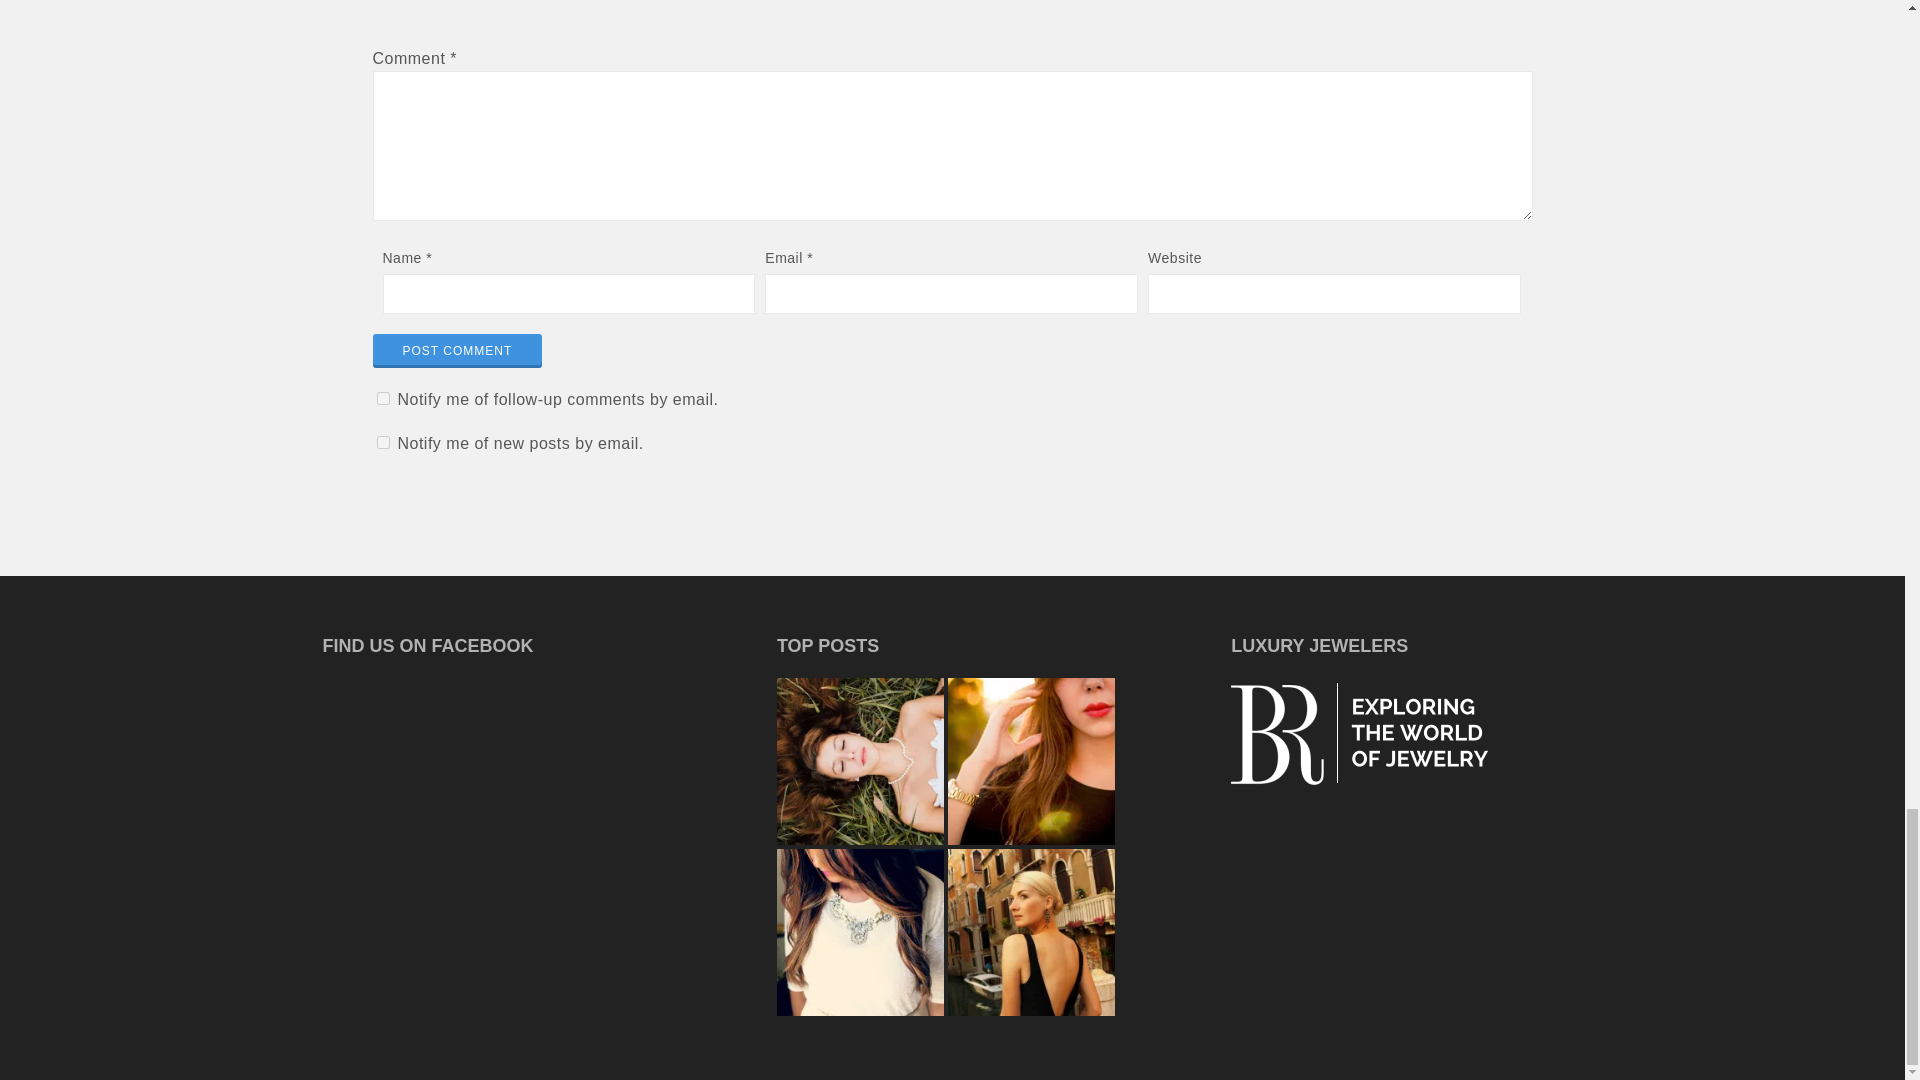 The image size is (1920, 1080). Describe the element at coordinates (456, 350) in the screenshot. I see `Post Comment` at that location.